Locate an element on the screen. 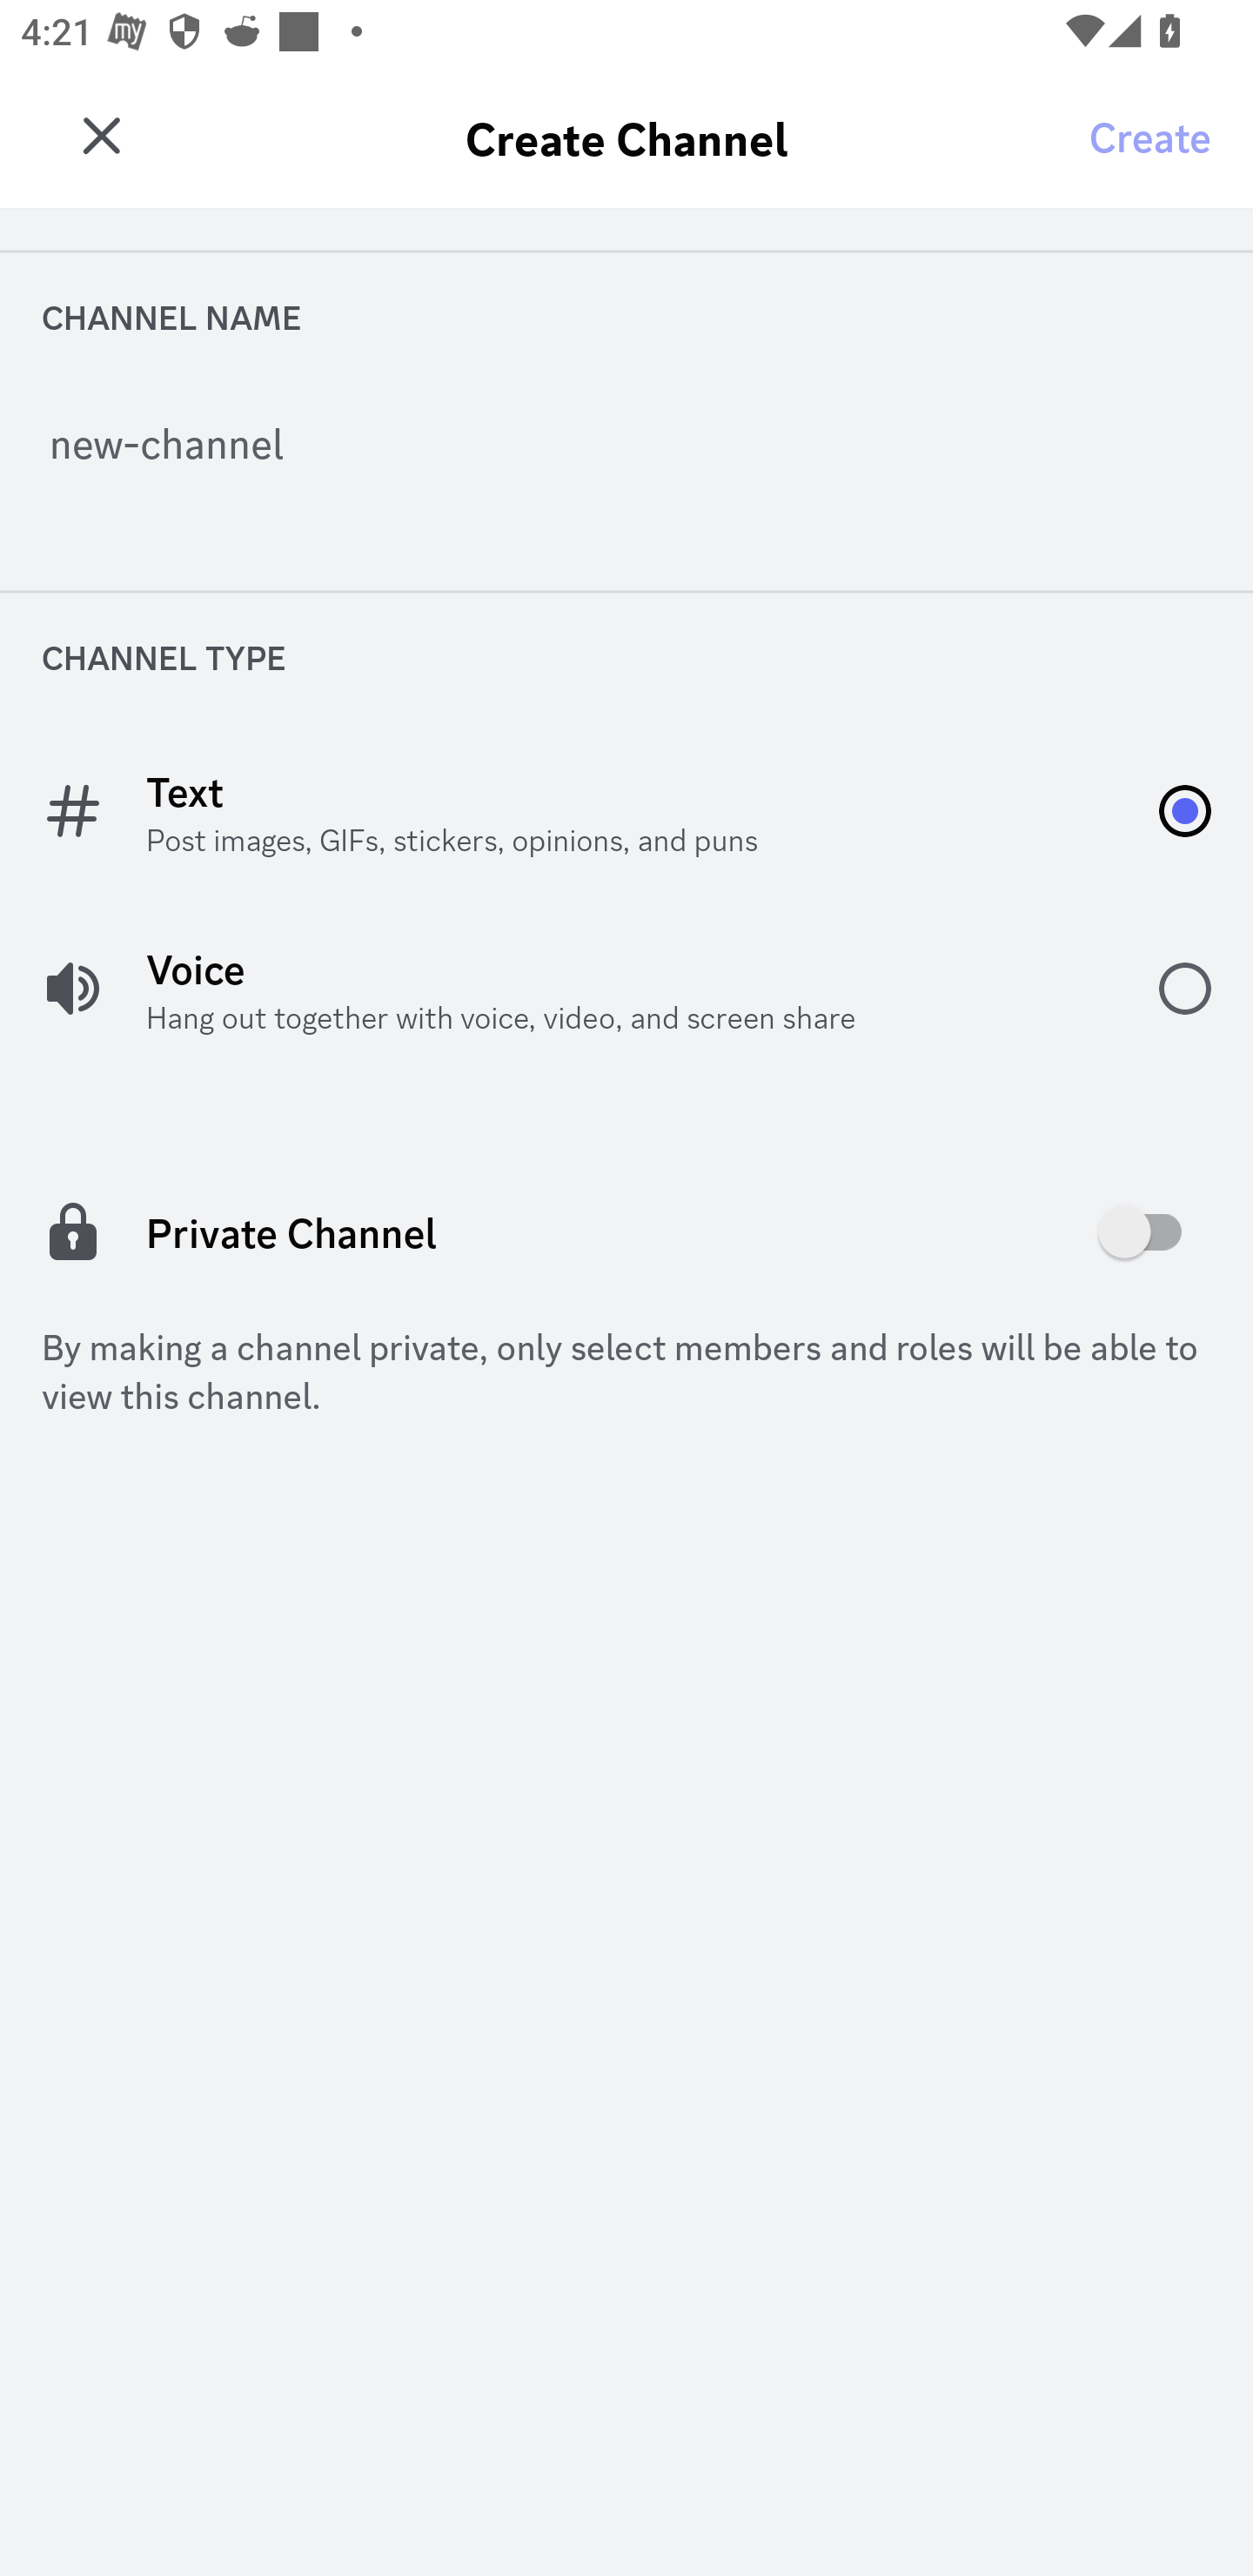 The width and height of the screenshot is (1253, 2576).   Friends F is located at coordinates (110, 125).